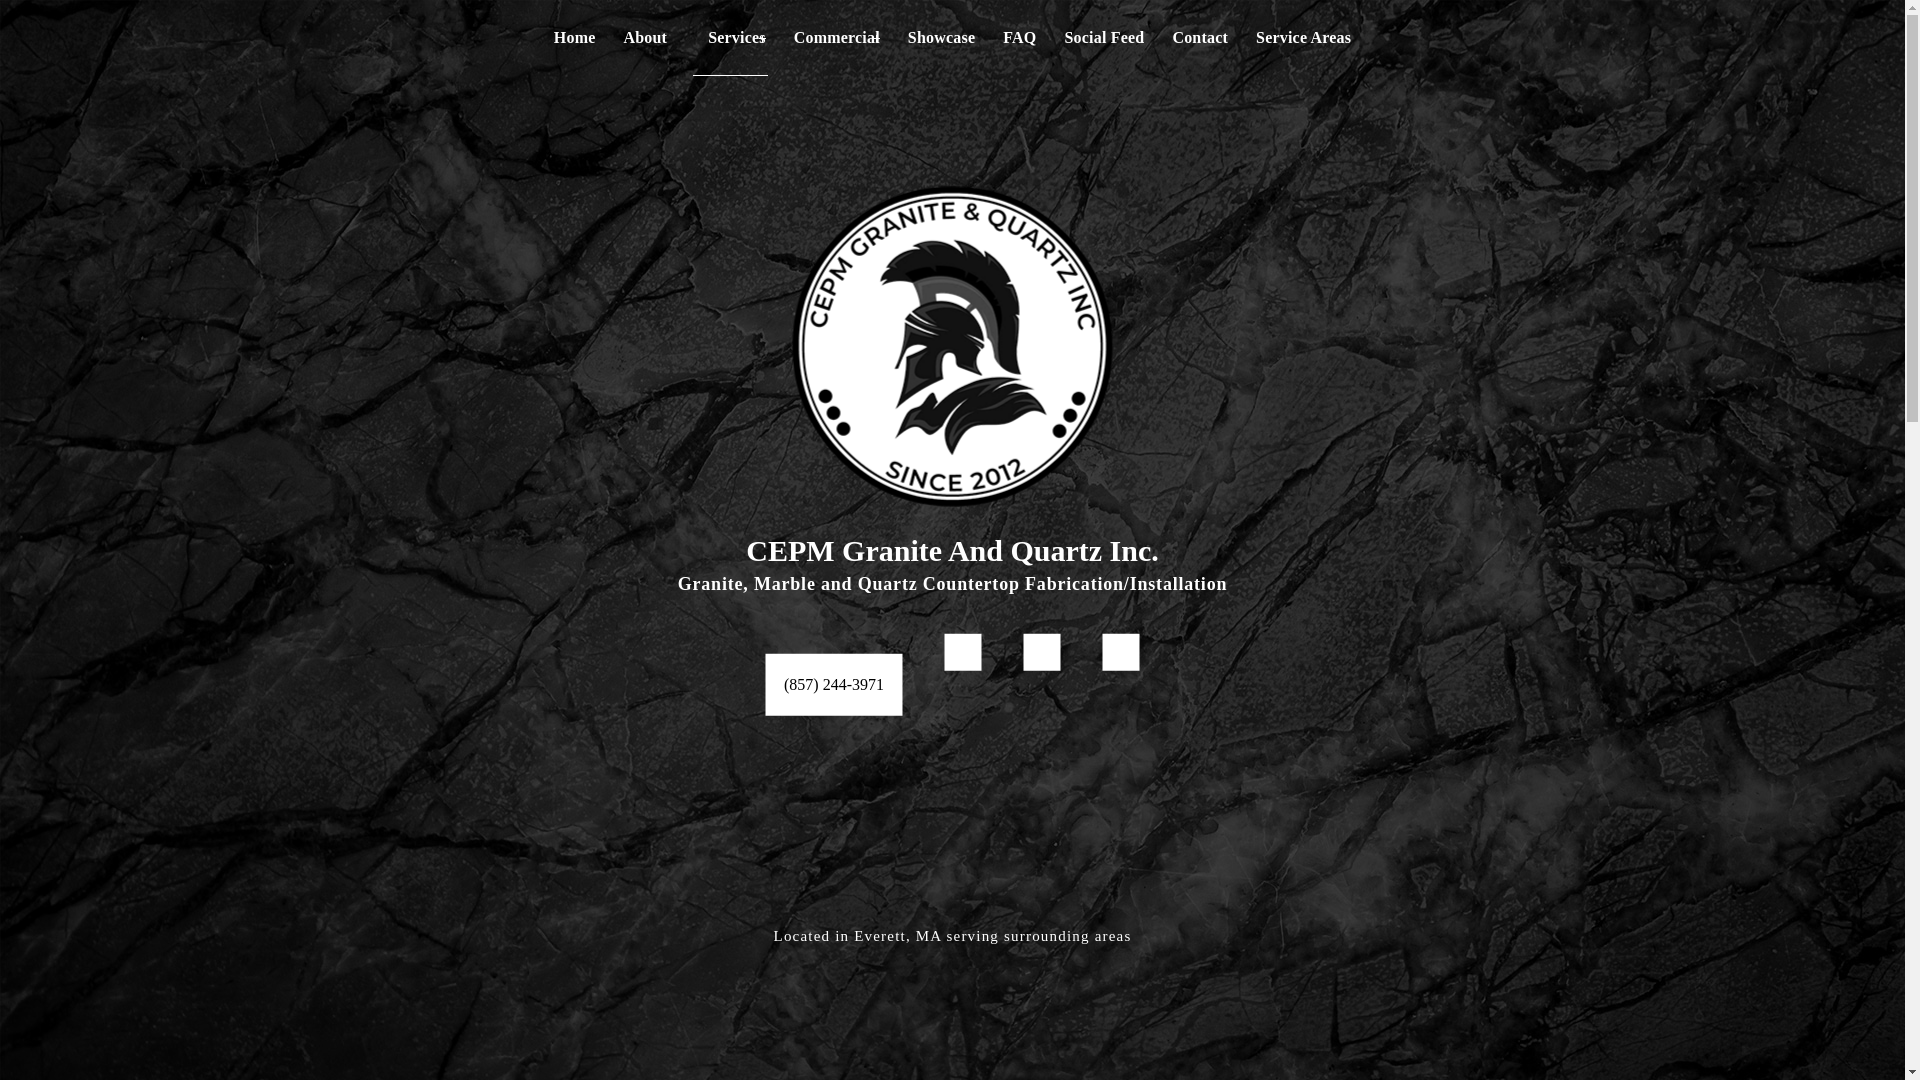 This screenshot has width=1920, height=1080. What do you see at coordinates (730, 38) in the screenshot?
I see `Services` at bounding box center [730, 38].